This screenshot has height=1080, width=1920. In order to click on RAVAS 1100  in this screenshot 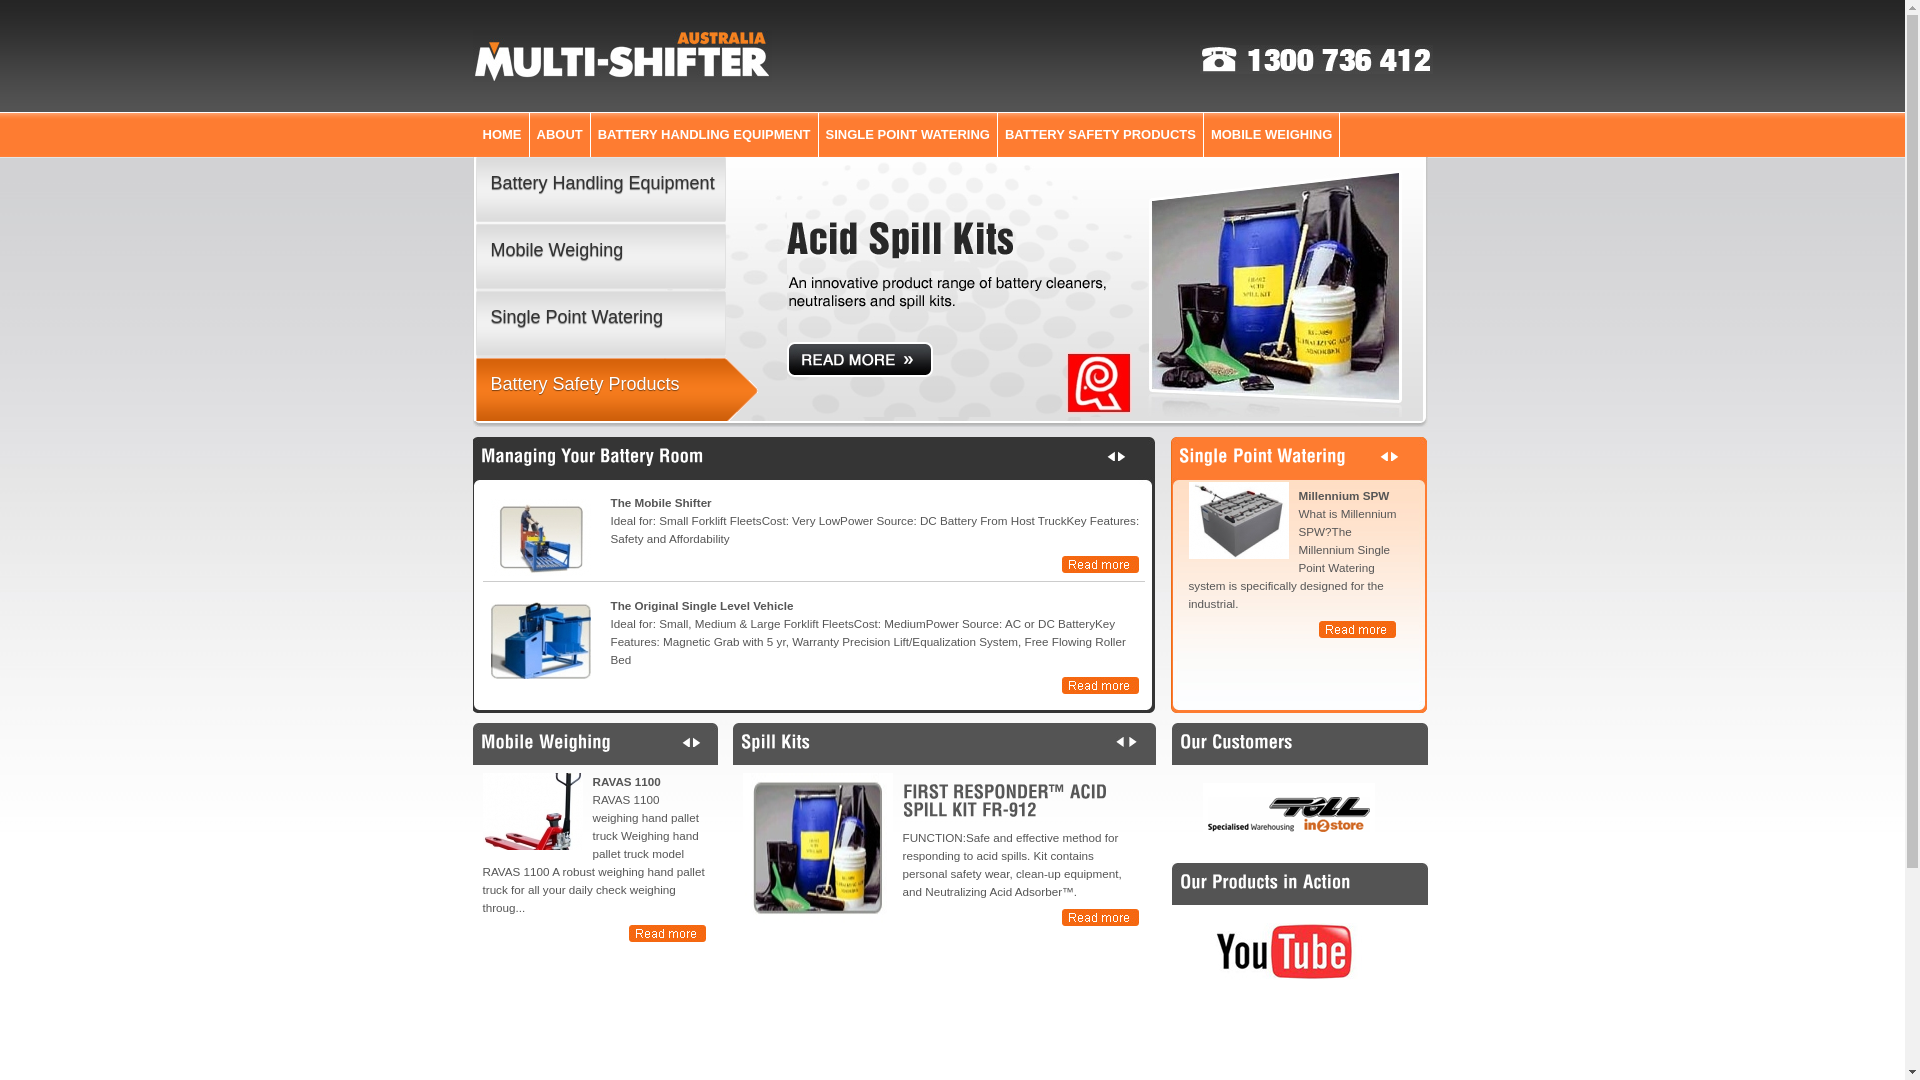, I will do `click(542, 816)`.